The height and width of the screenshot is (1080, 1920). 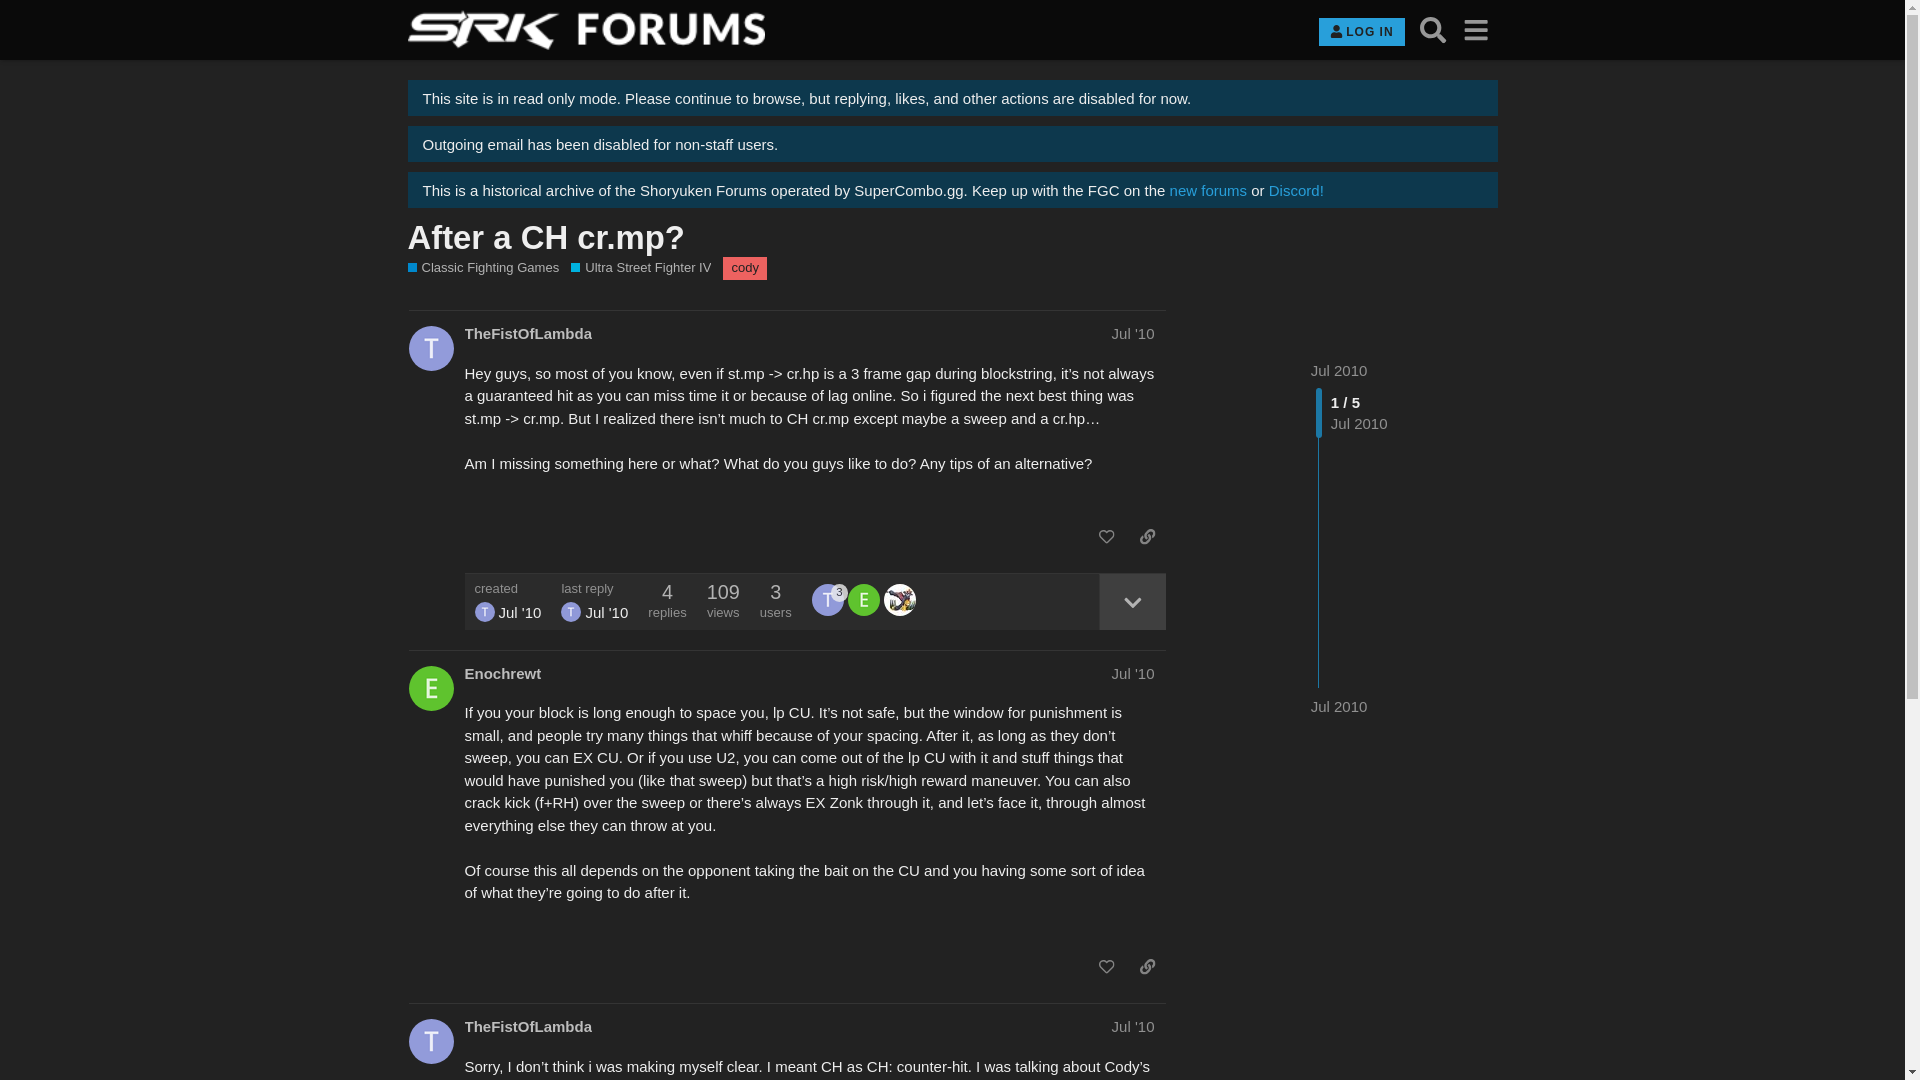 I want to click on cody, so click(x=744, y=268).